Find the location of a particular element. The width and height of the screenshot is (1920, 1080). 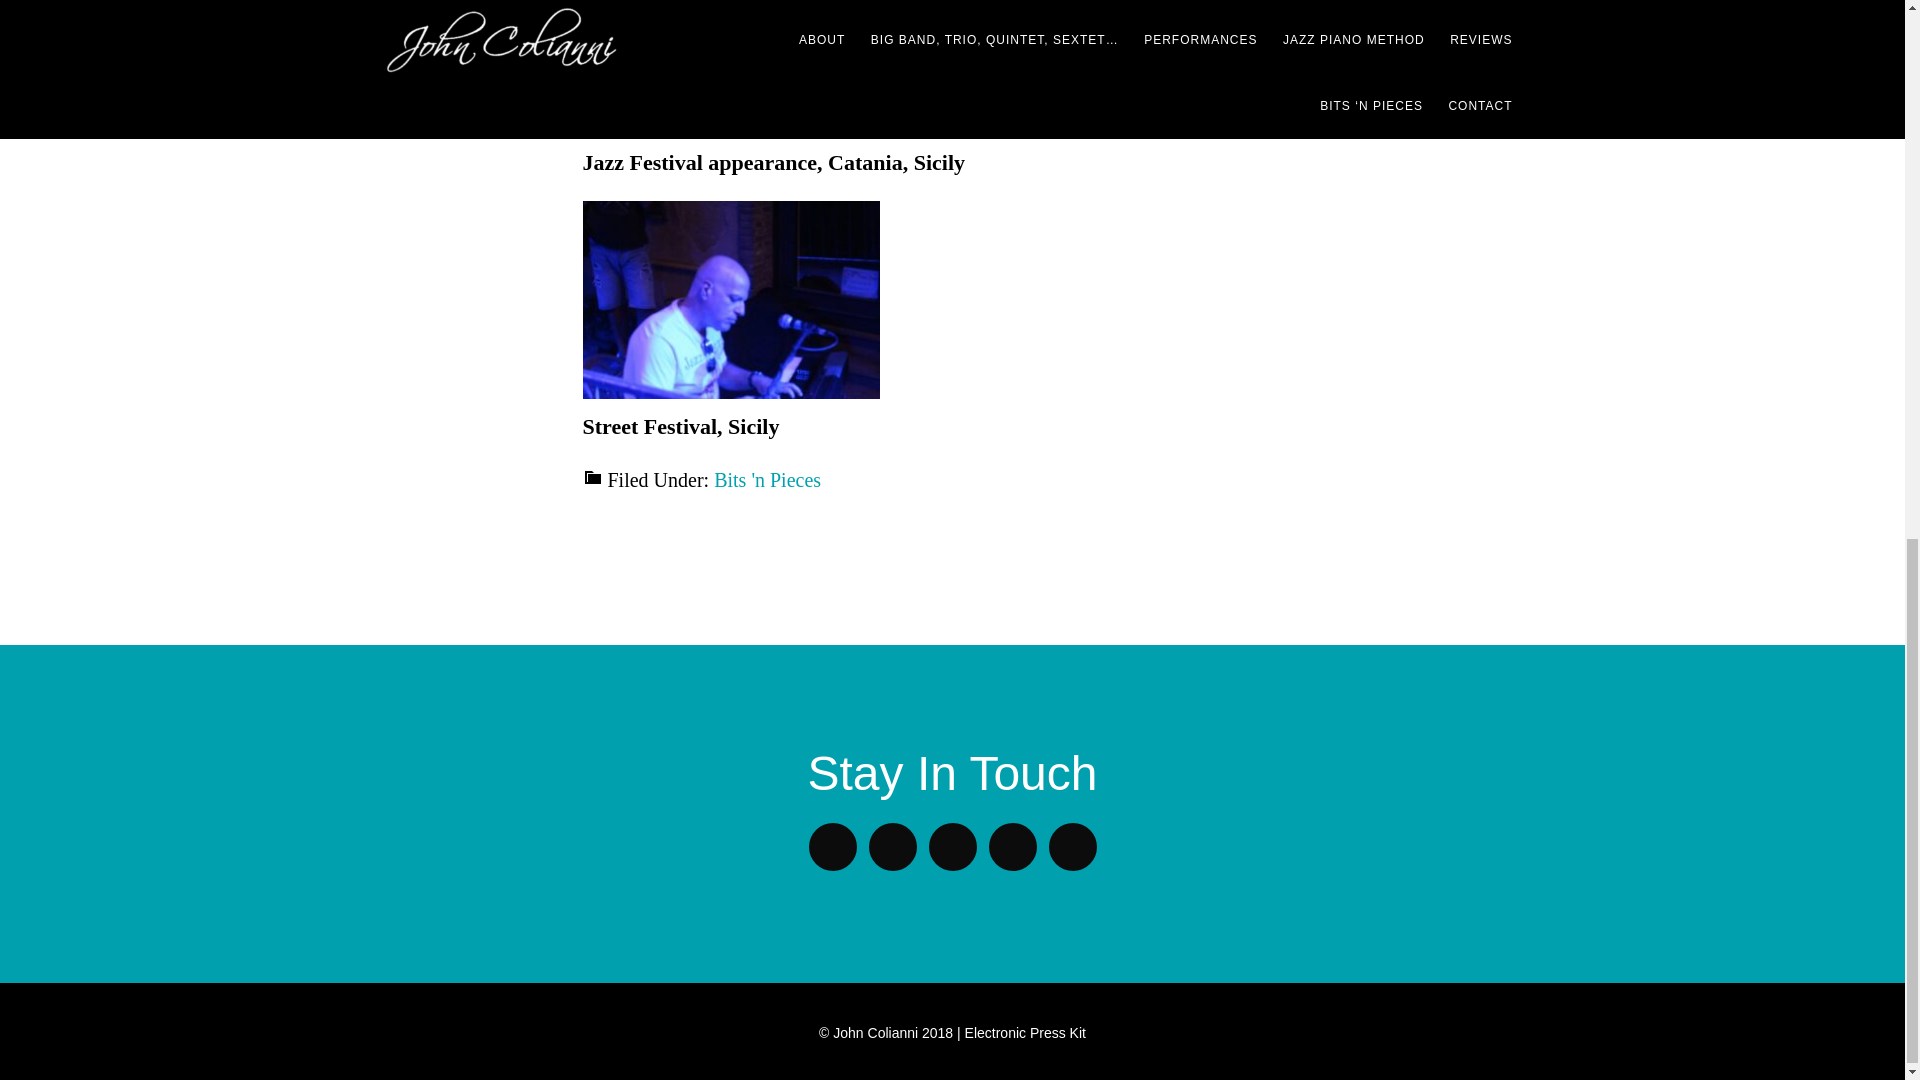

Bits 'n Pieces is located at coordinates (768, 480).